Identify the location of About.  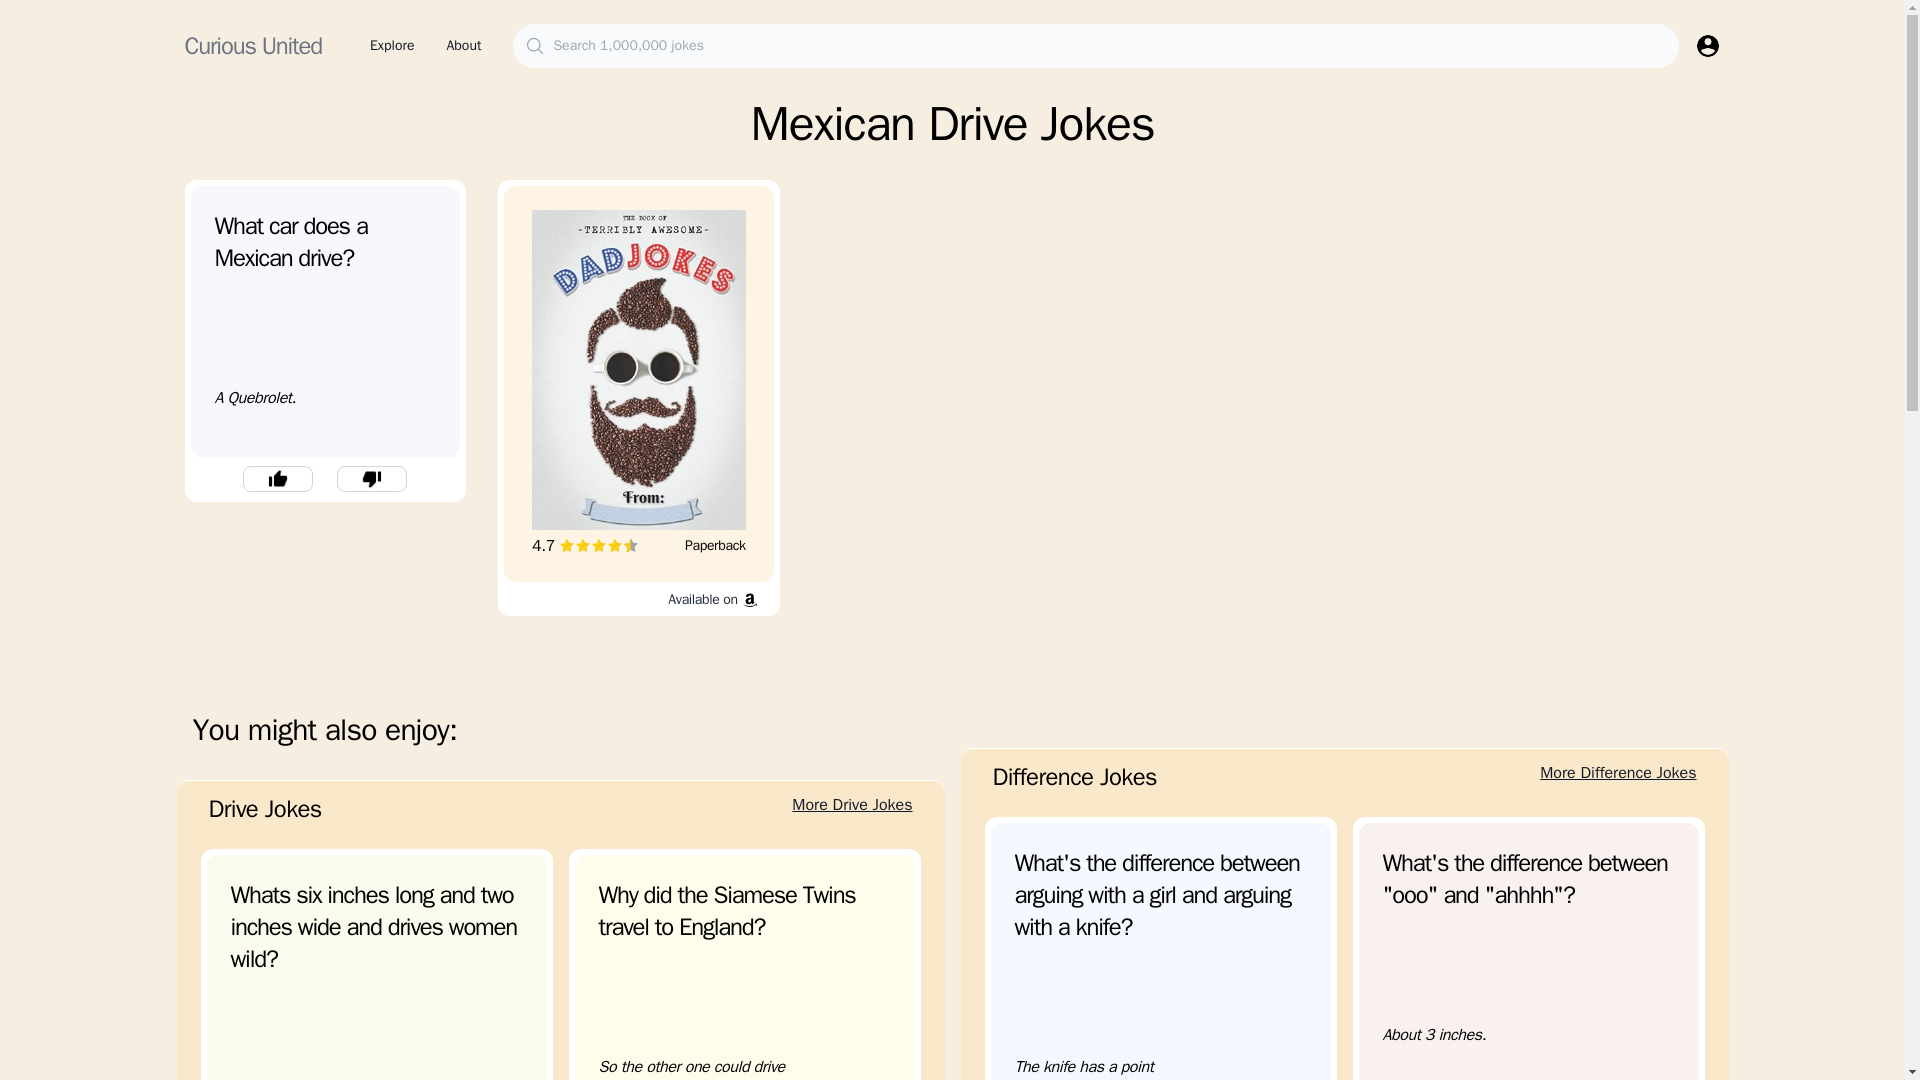
(260, 812).